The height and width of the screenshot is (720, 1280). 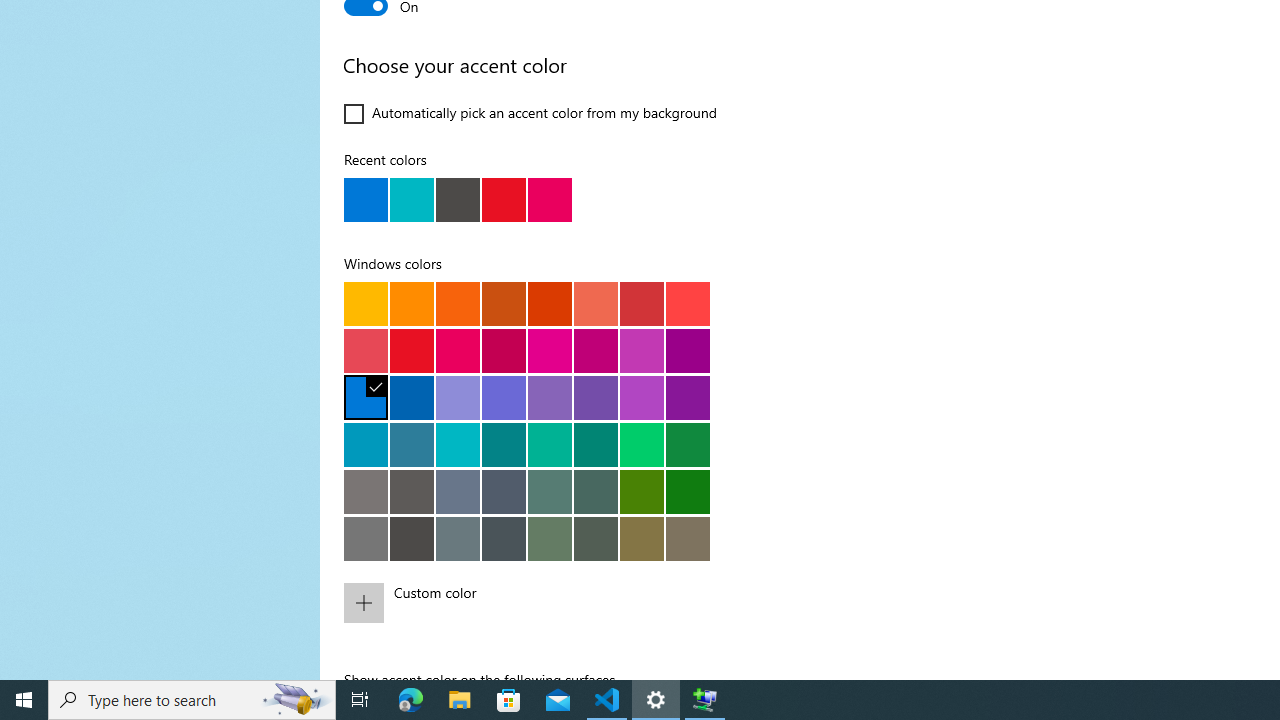 I want to click on Default blue, so click(x=366, y=397).